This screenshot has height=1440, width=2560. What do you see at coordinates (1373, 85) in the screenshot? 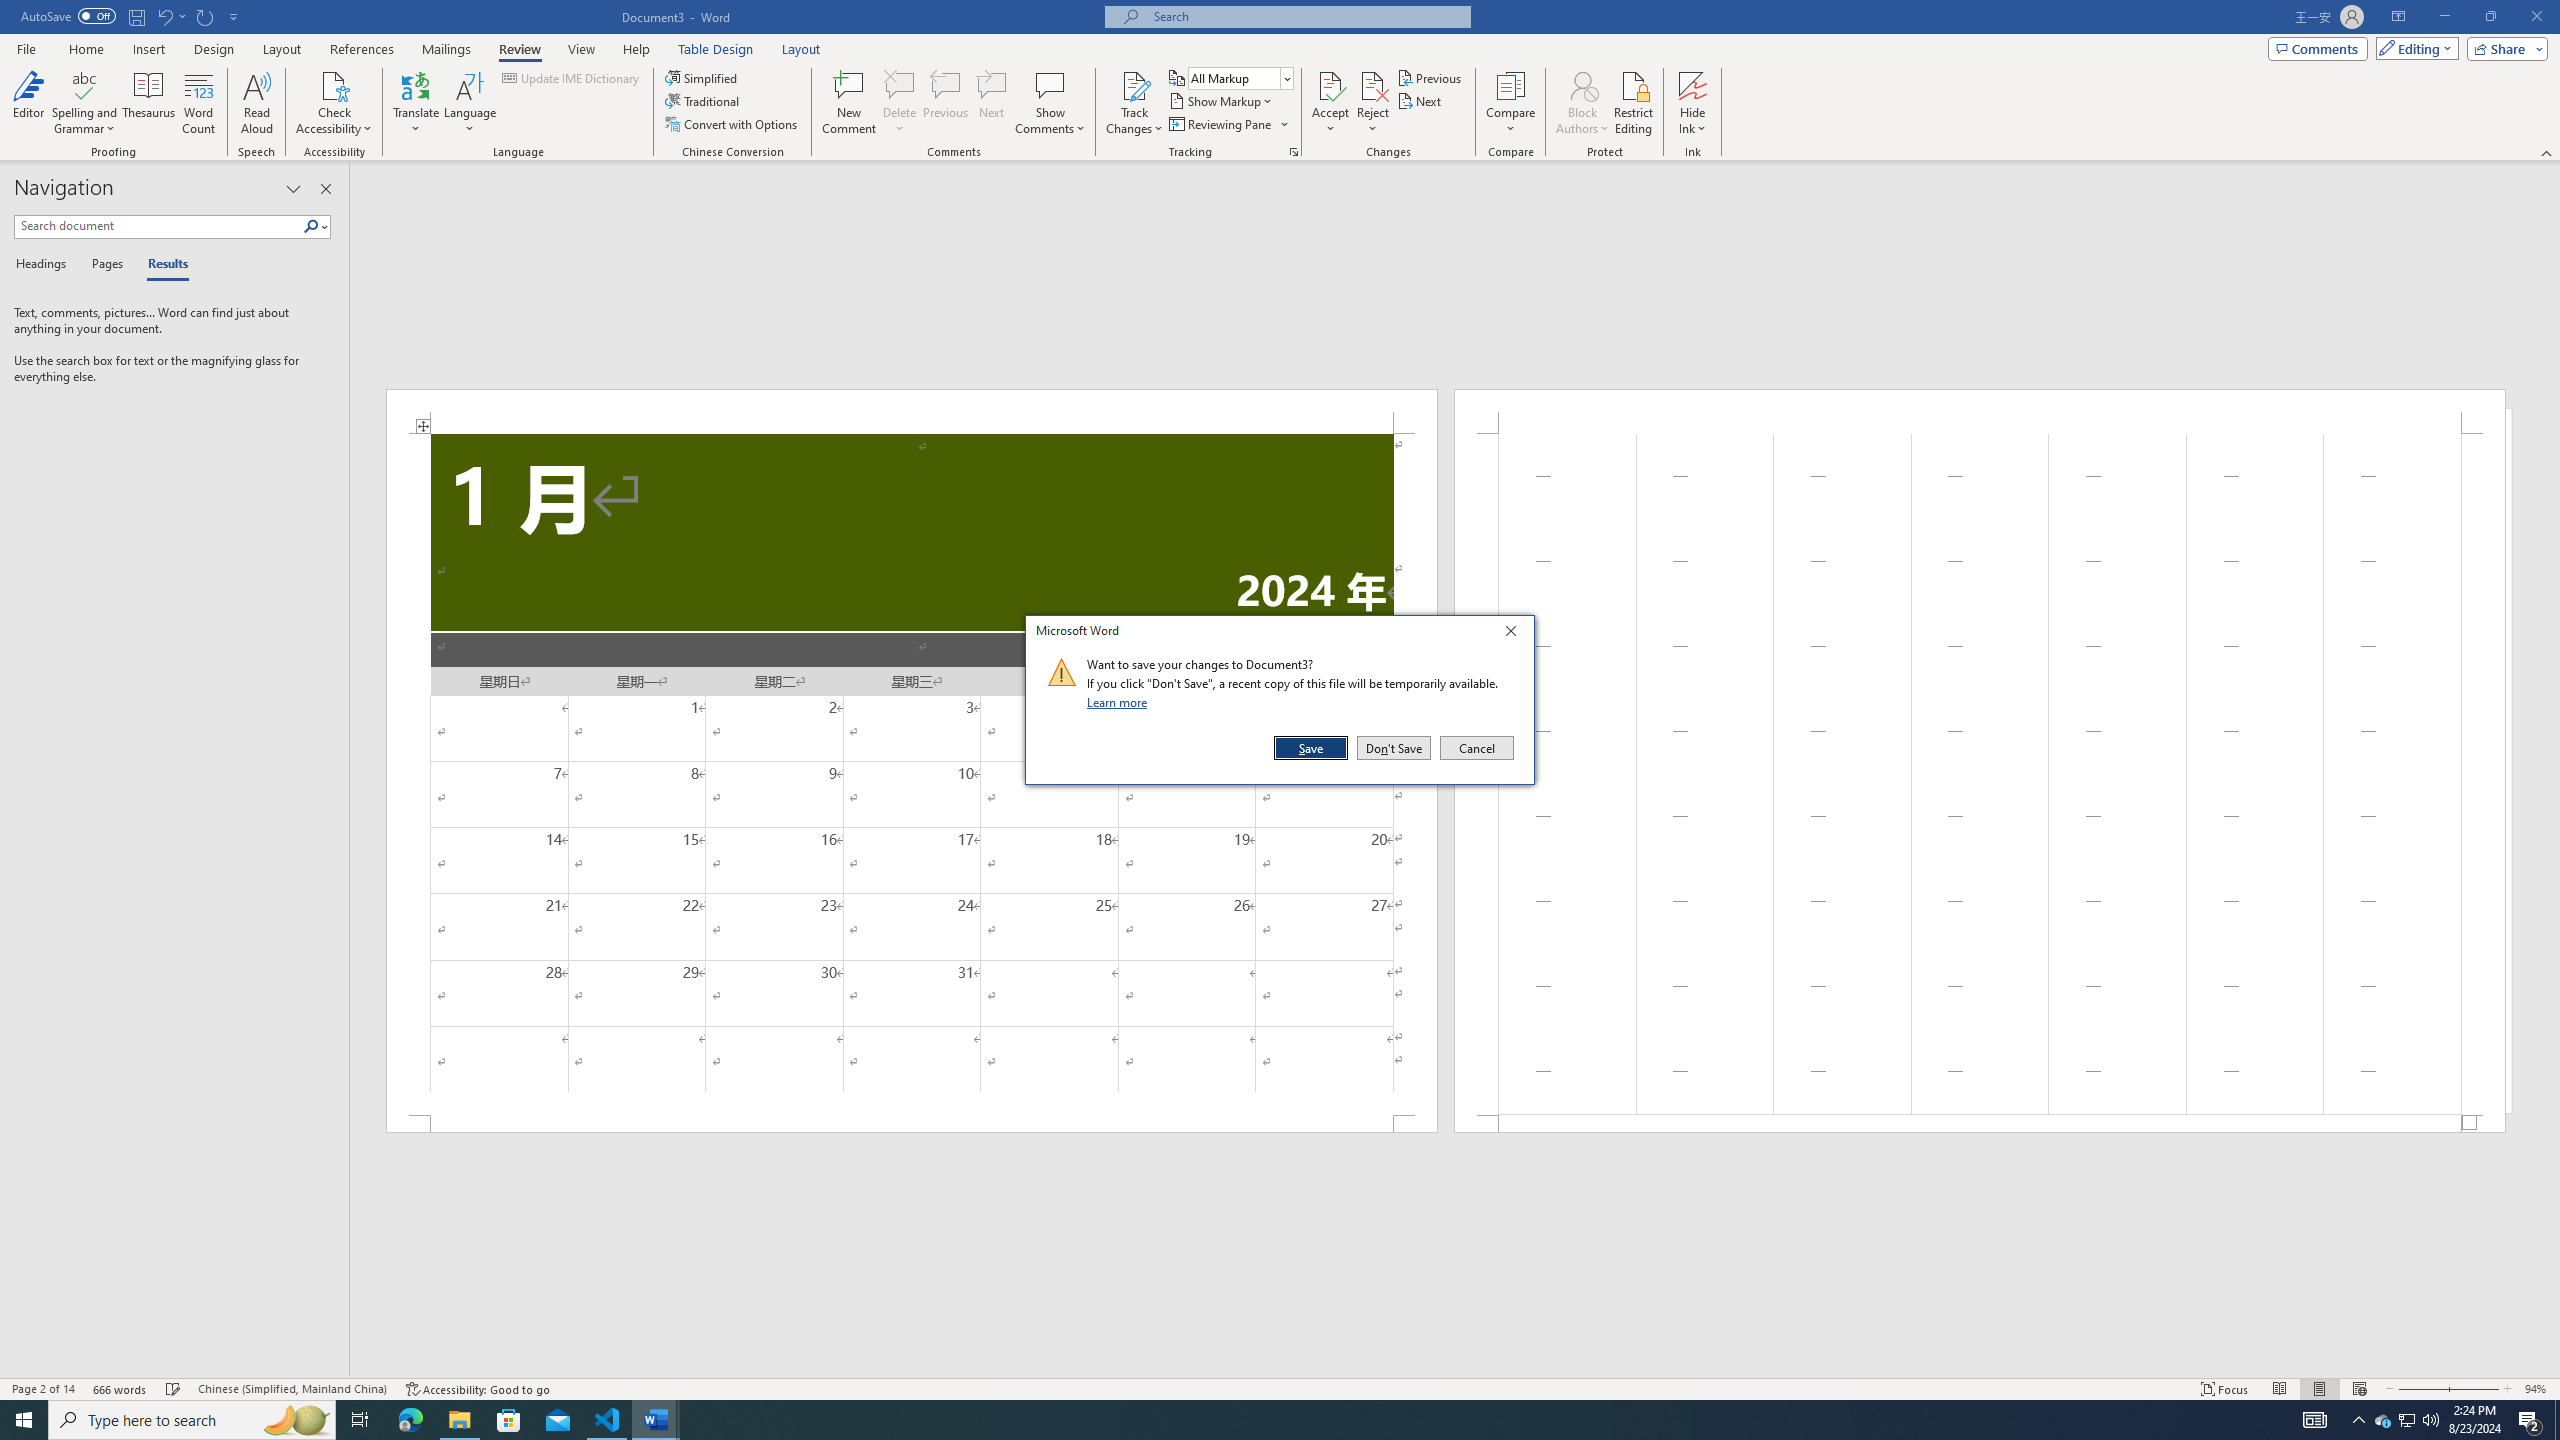
I see `Compare` at bounding box center [1373, 85].